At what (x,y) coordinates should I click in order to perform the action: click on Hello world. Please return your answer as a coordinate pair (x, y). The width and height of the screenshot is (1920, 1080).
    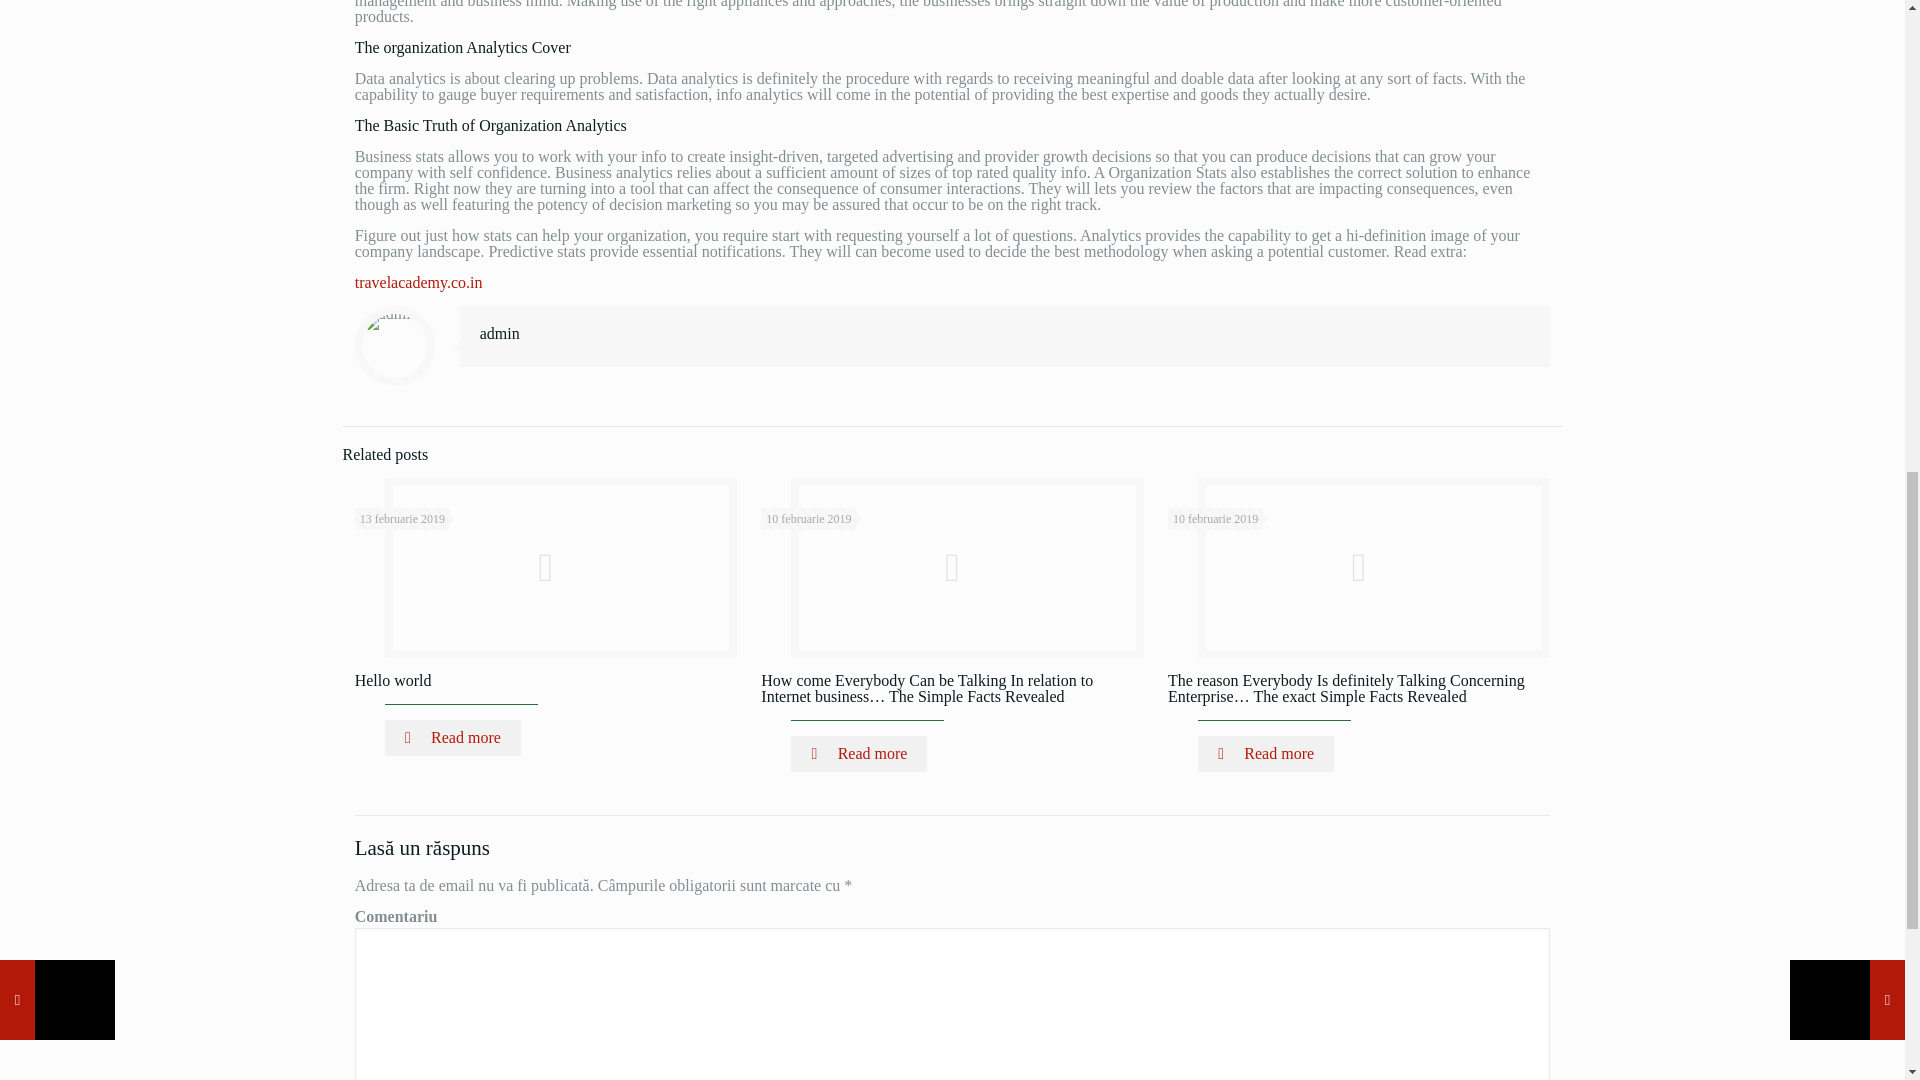
    Looking at the image, I should click on (394, 680).